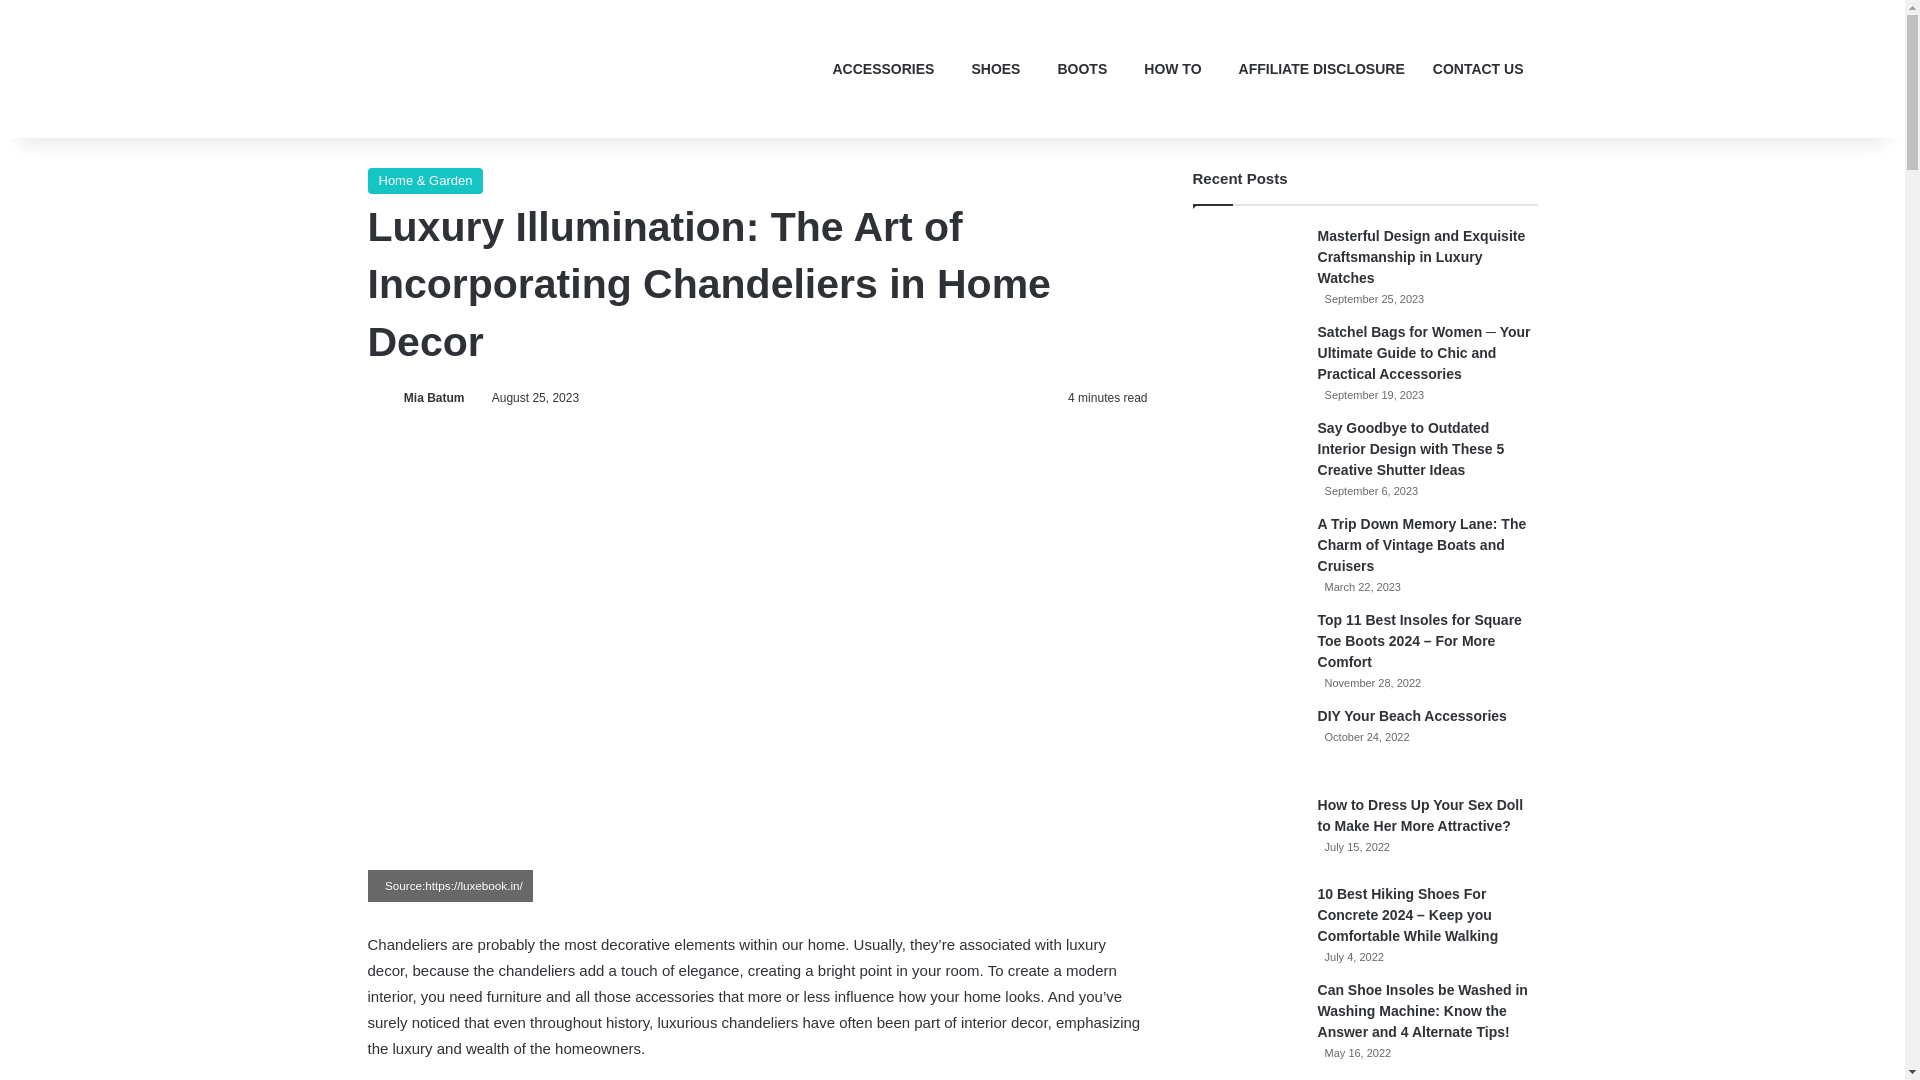 This screenshot has width=1920, height=1080. Describe the element at coordinates (1316, 69) in the screenshot. I see `AFFILIATE DISCLOSURE` at that location.